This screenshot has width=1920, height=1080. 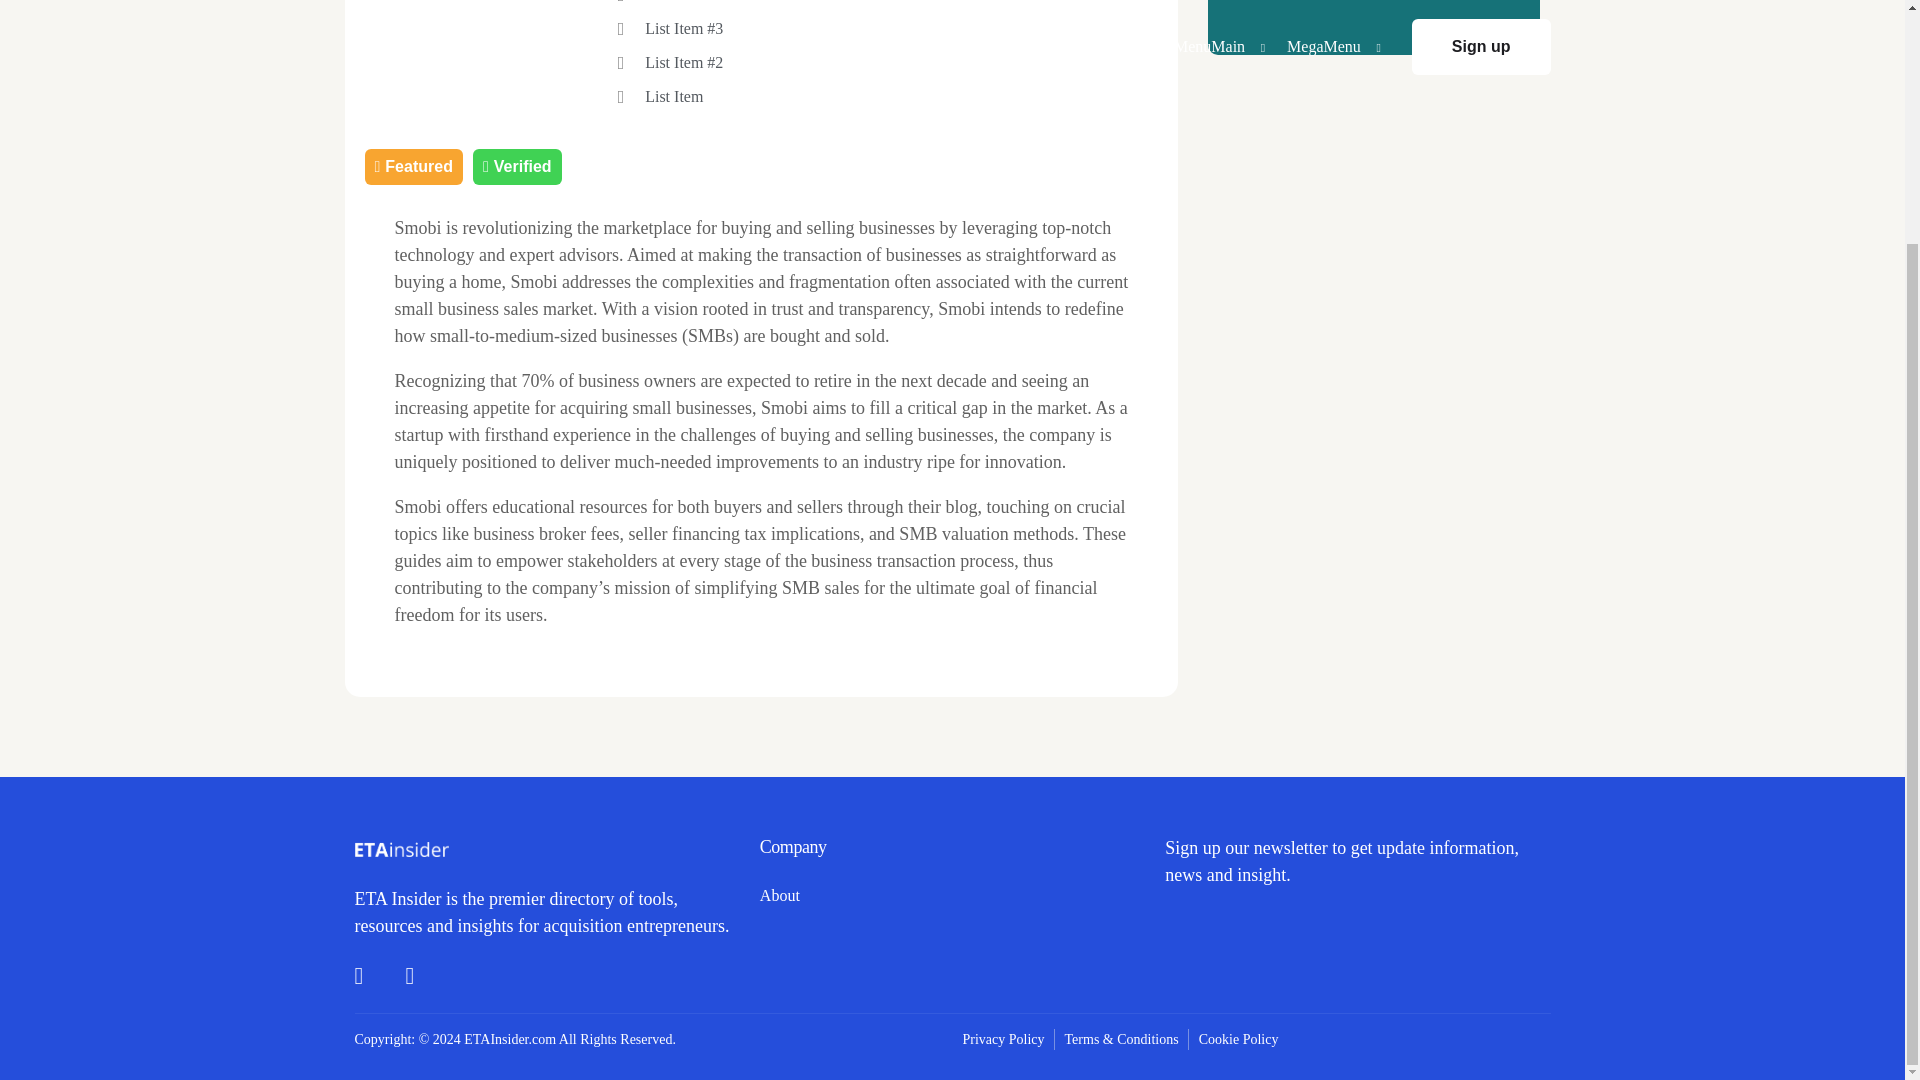 What do you see at coordinates (952, 896) in the screenshot?
I see `About` at bounding box center [952, 896].